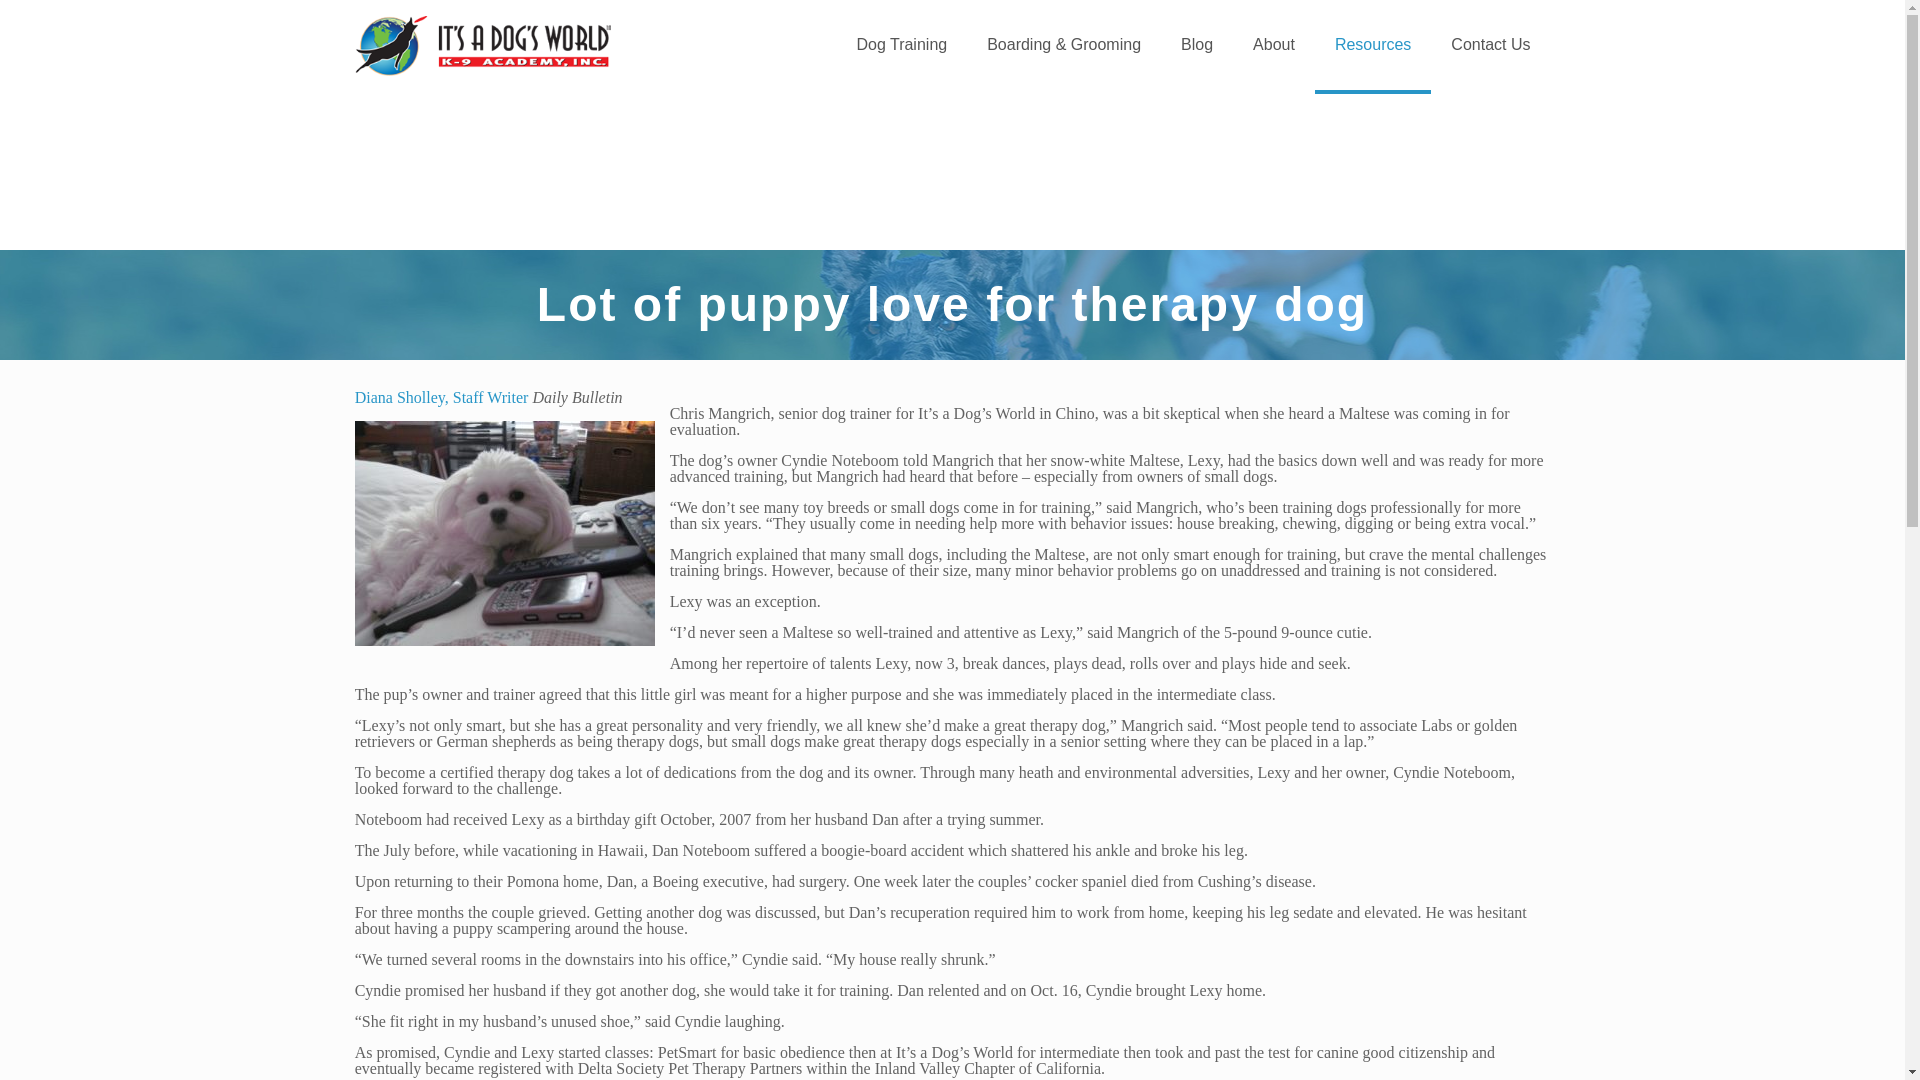 The width and height of the screenshot is (1920, 1080). What do you see at coordinates (1274, 44) in the screenshot?
I see `About` at bounding box center [1274, 44].